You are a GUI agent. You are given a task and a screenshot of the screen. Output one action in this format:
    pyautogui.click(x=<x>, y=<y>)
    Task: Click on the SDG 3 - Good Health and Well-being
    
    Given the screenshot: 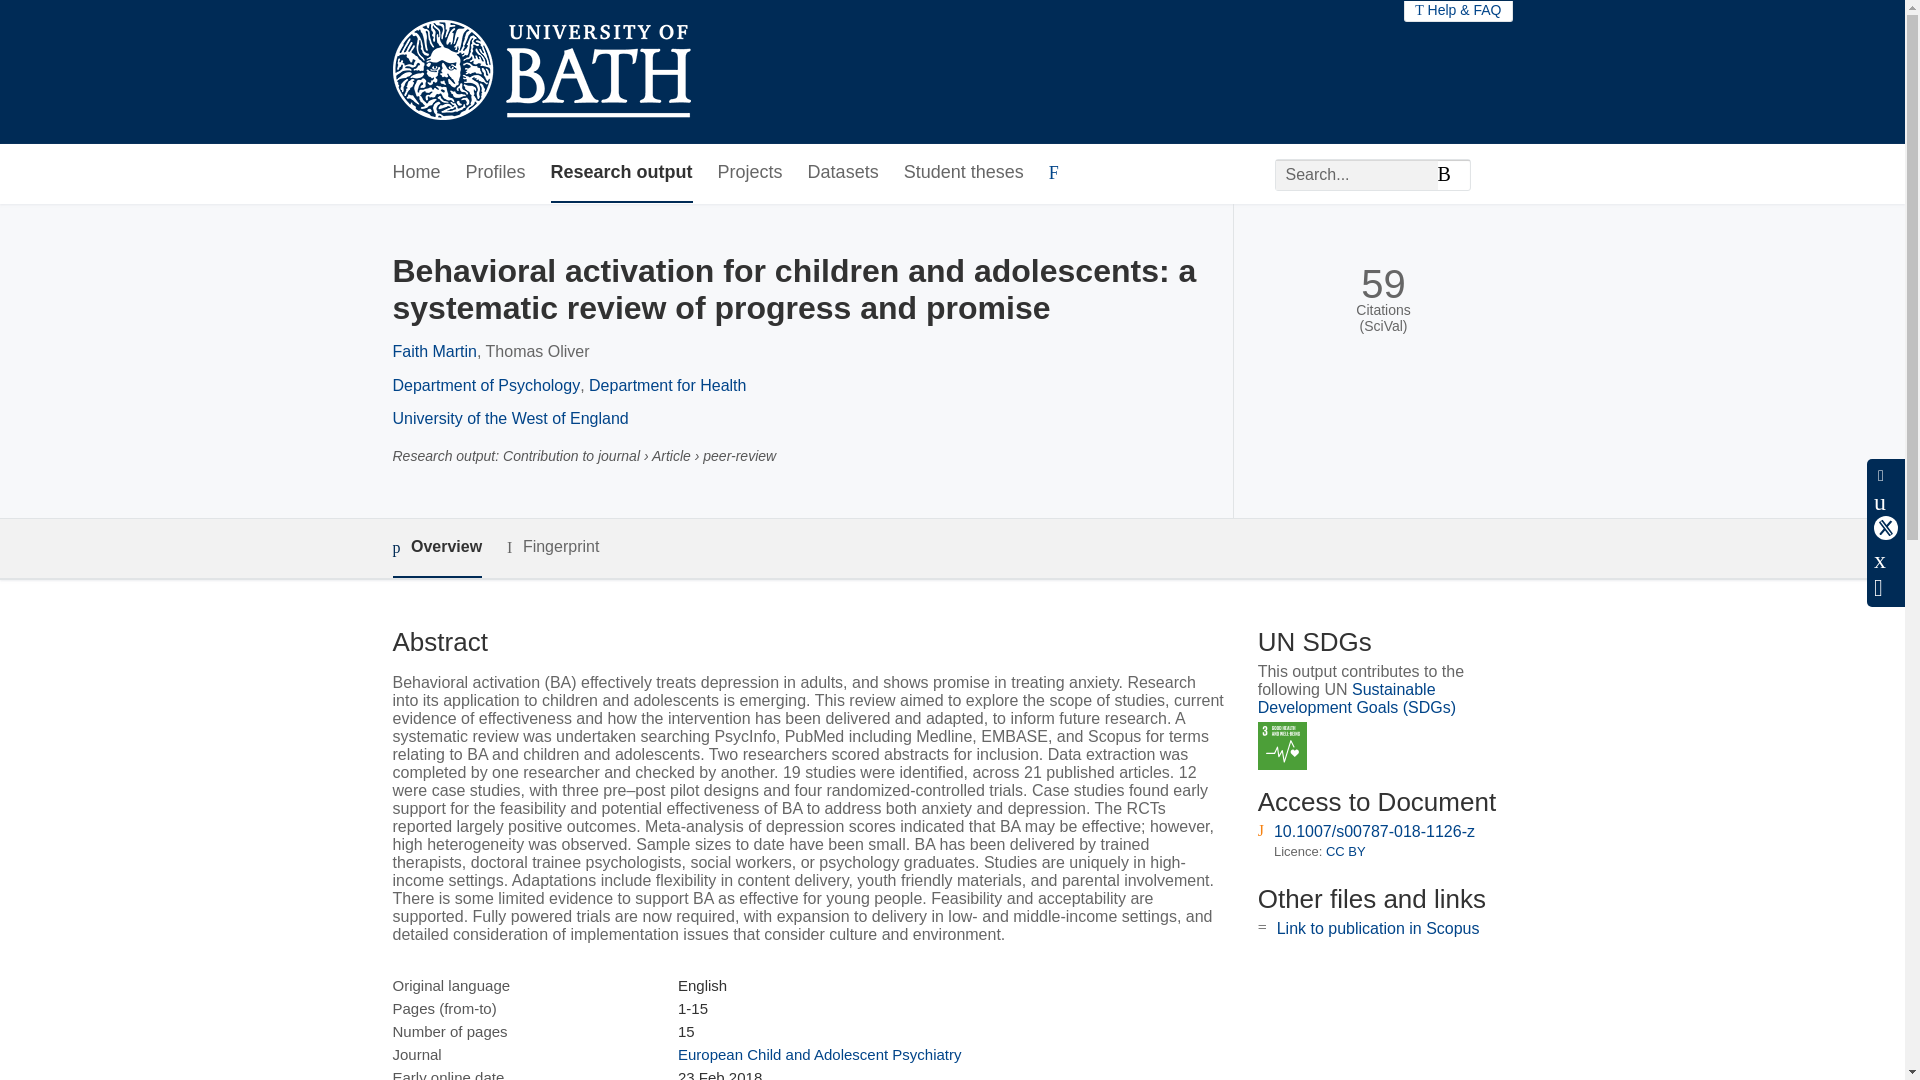 What is the action you would take?
    pyautogui.click(x=1282, y=746)
    